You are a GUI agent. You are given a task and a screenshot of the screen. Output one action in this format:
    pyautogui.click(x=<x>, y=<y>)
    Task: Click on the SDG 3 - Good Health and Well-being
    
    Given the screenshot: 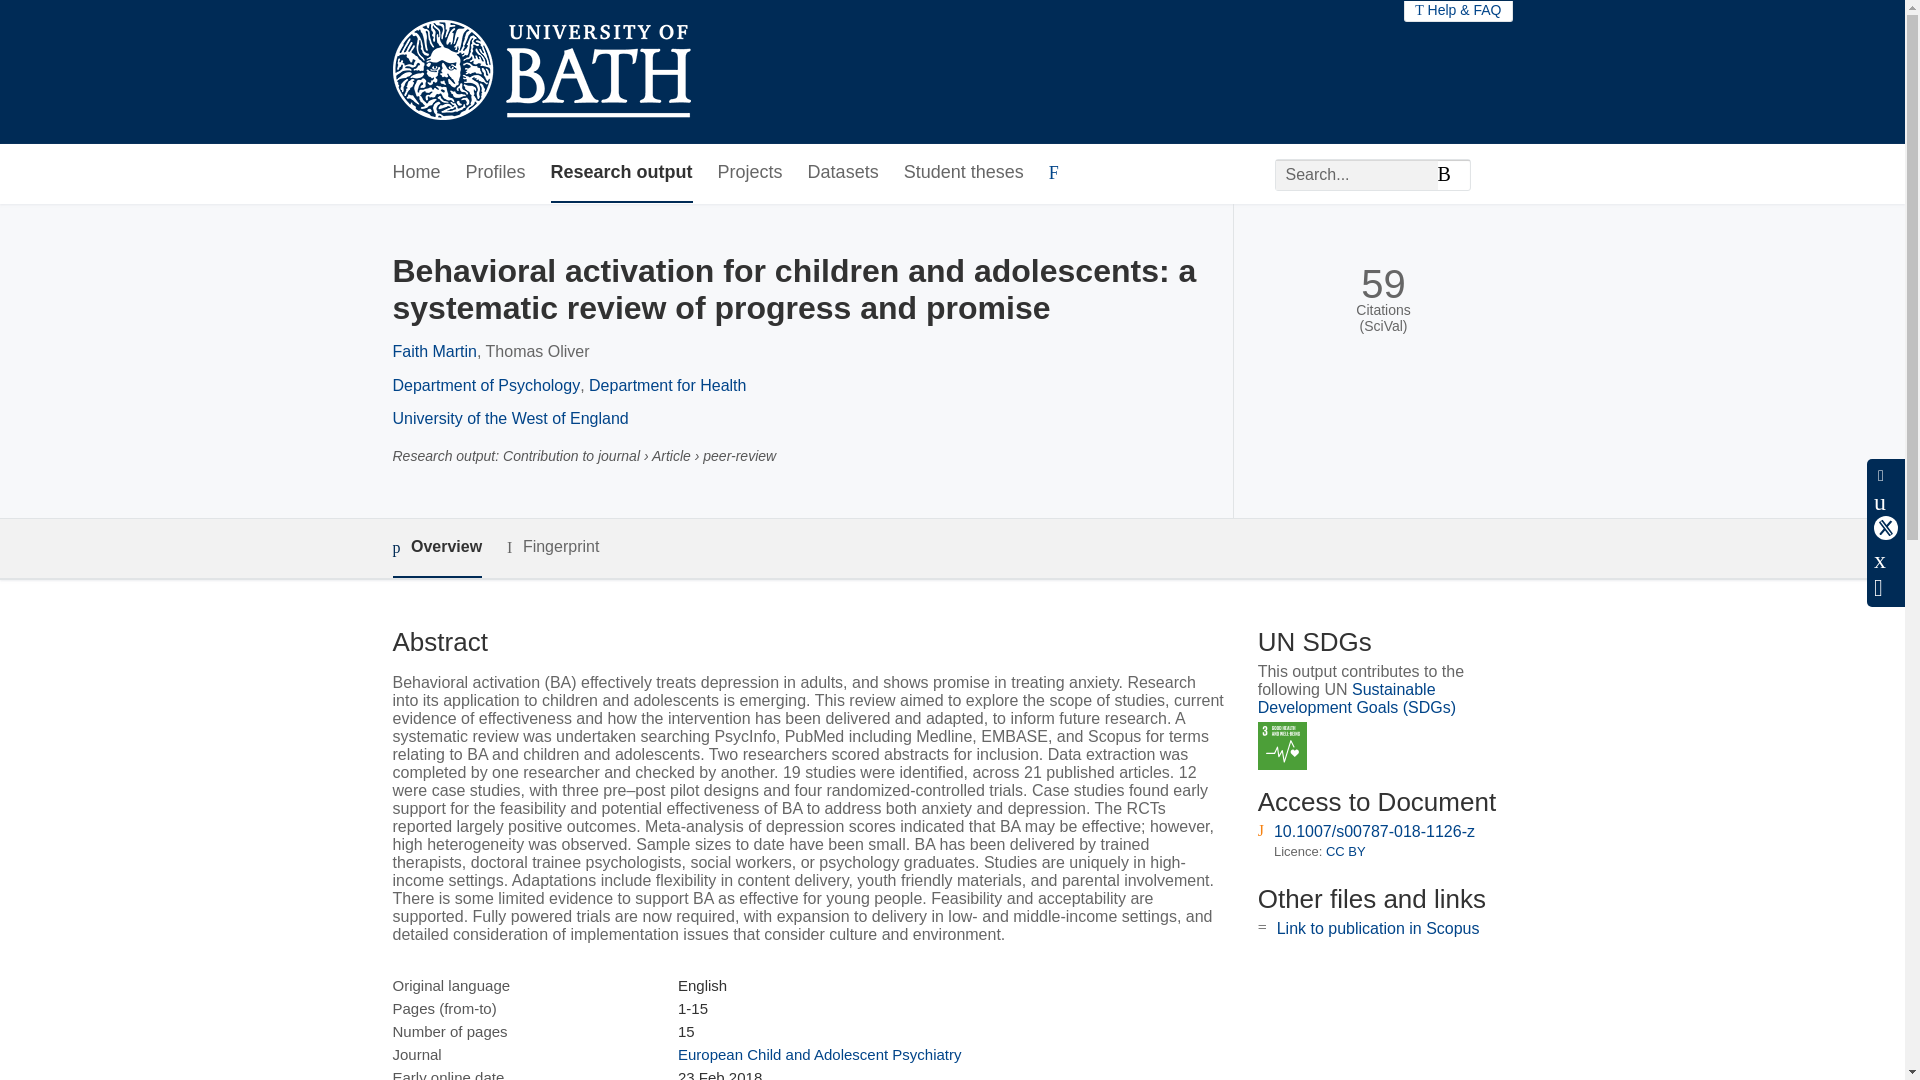 What is the action you would take?
    pyautogui.click(x=1282, y=746)
    